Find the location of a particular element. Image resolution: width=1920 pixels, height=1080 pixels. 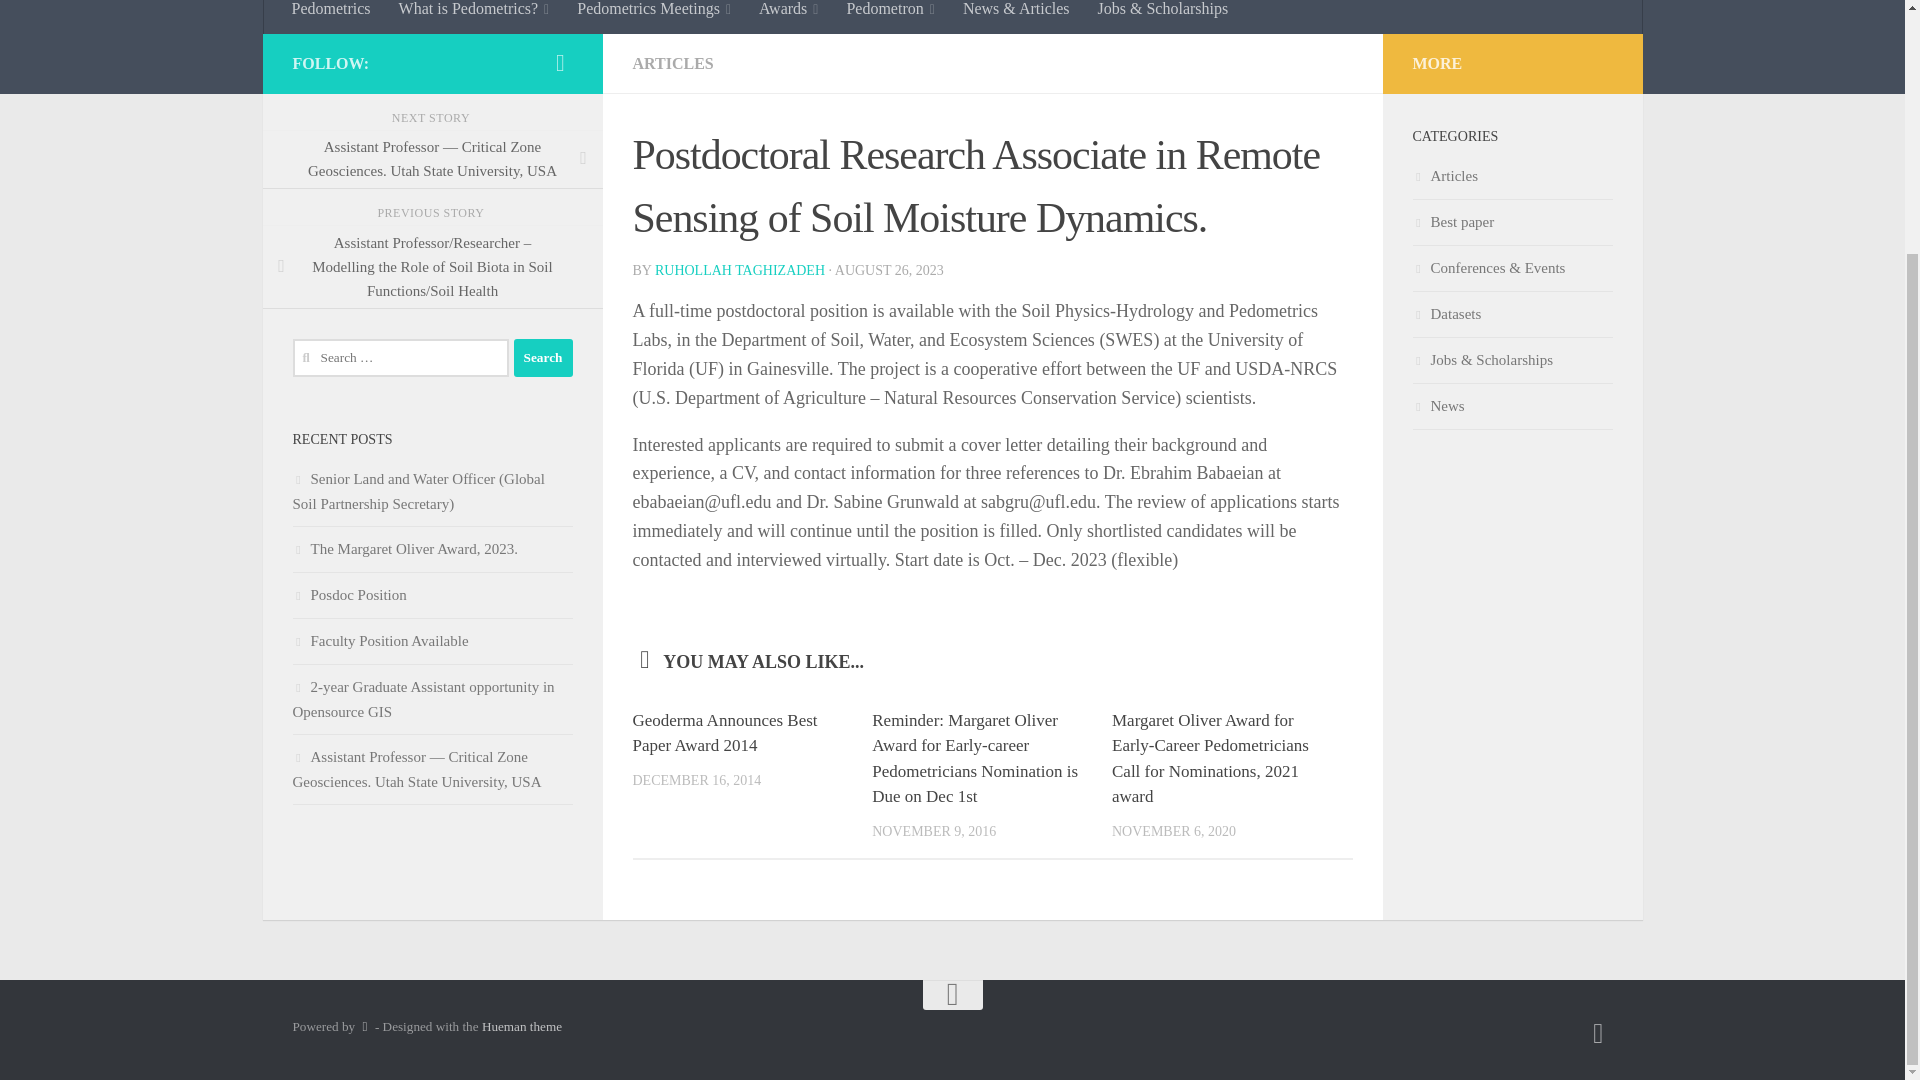

Follow us on Twitter is located at coordinates (560, 62).